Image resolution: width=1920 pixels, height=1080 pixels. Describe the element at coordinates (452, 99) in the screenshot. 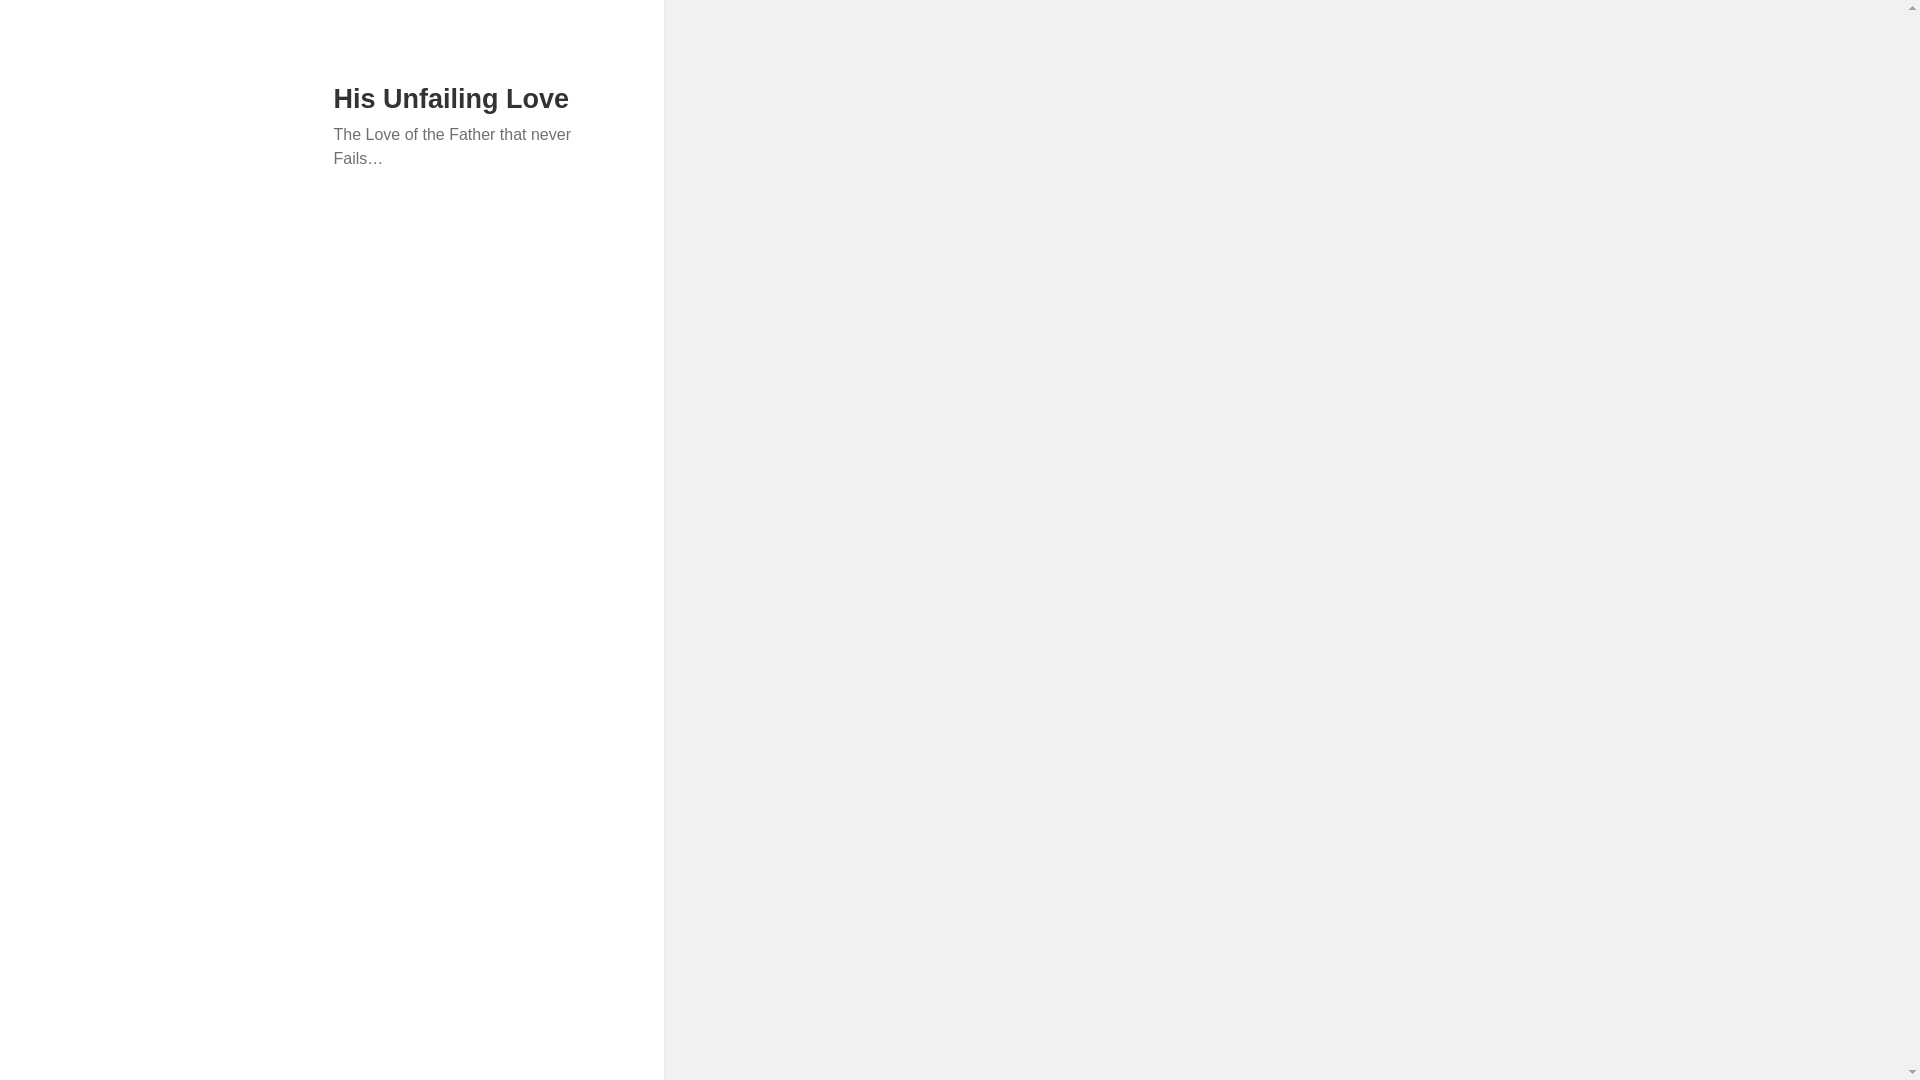

I see `His Unfailing Love` at that location.